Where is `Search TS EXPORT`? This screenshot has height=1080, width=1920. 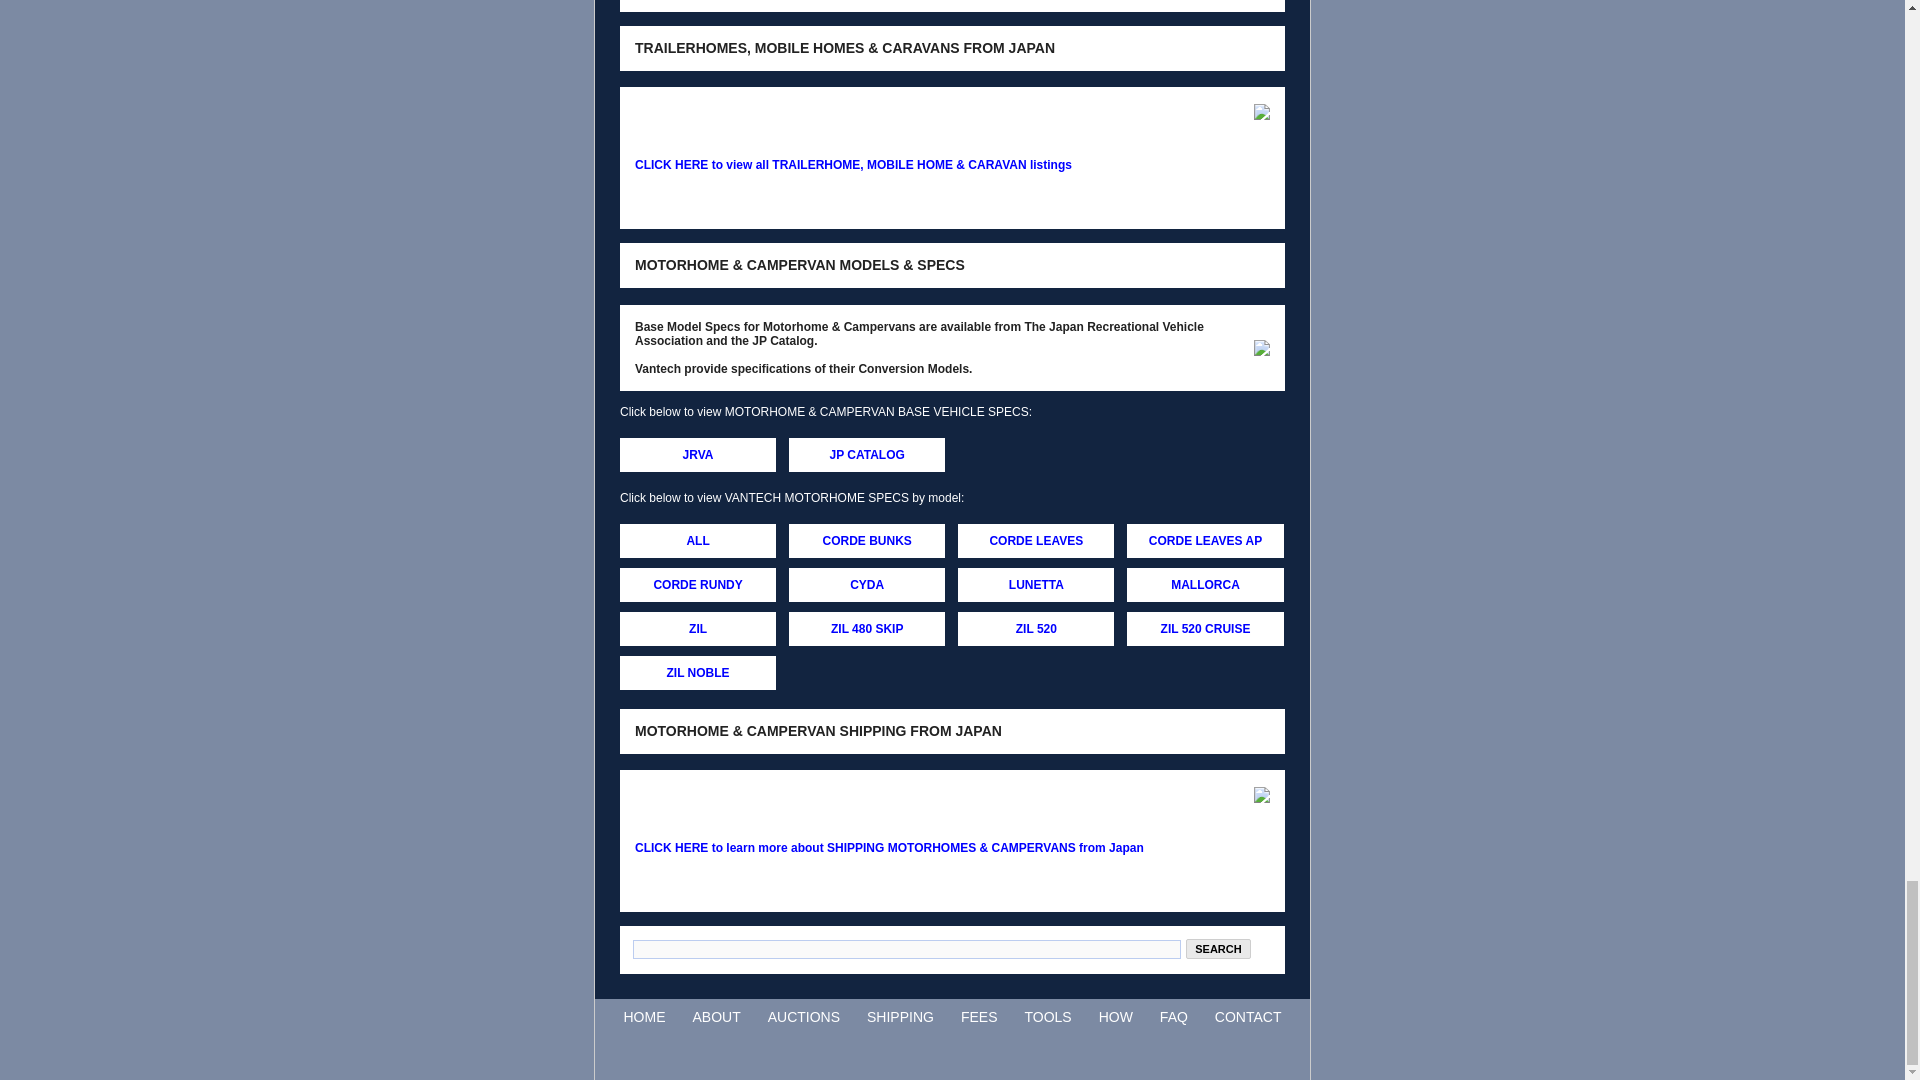 Search TS EXPORT is located at coordinates (906, 949).